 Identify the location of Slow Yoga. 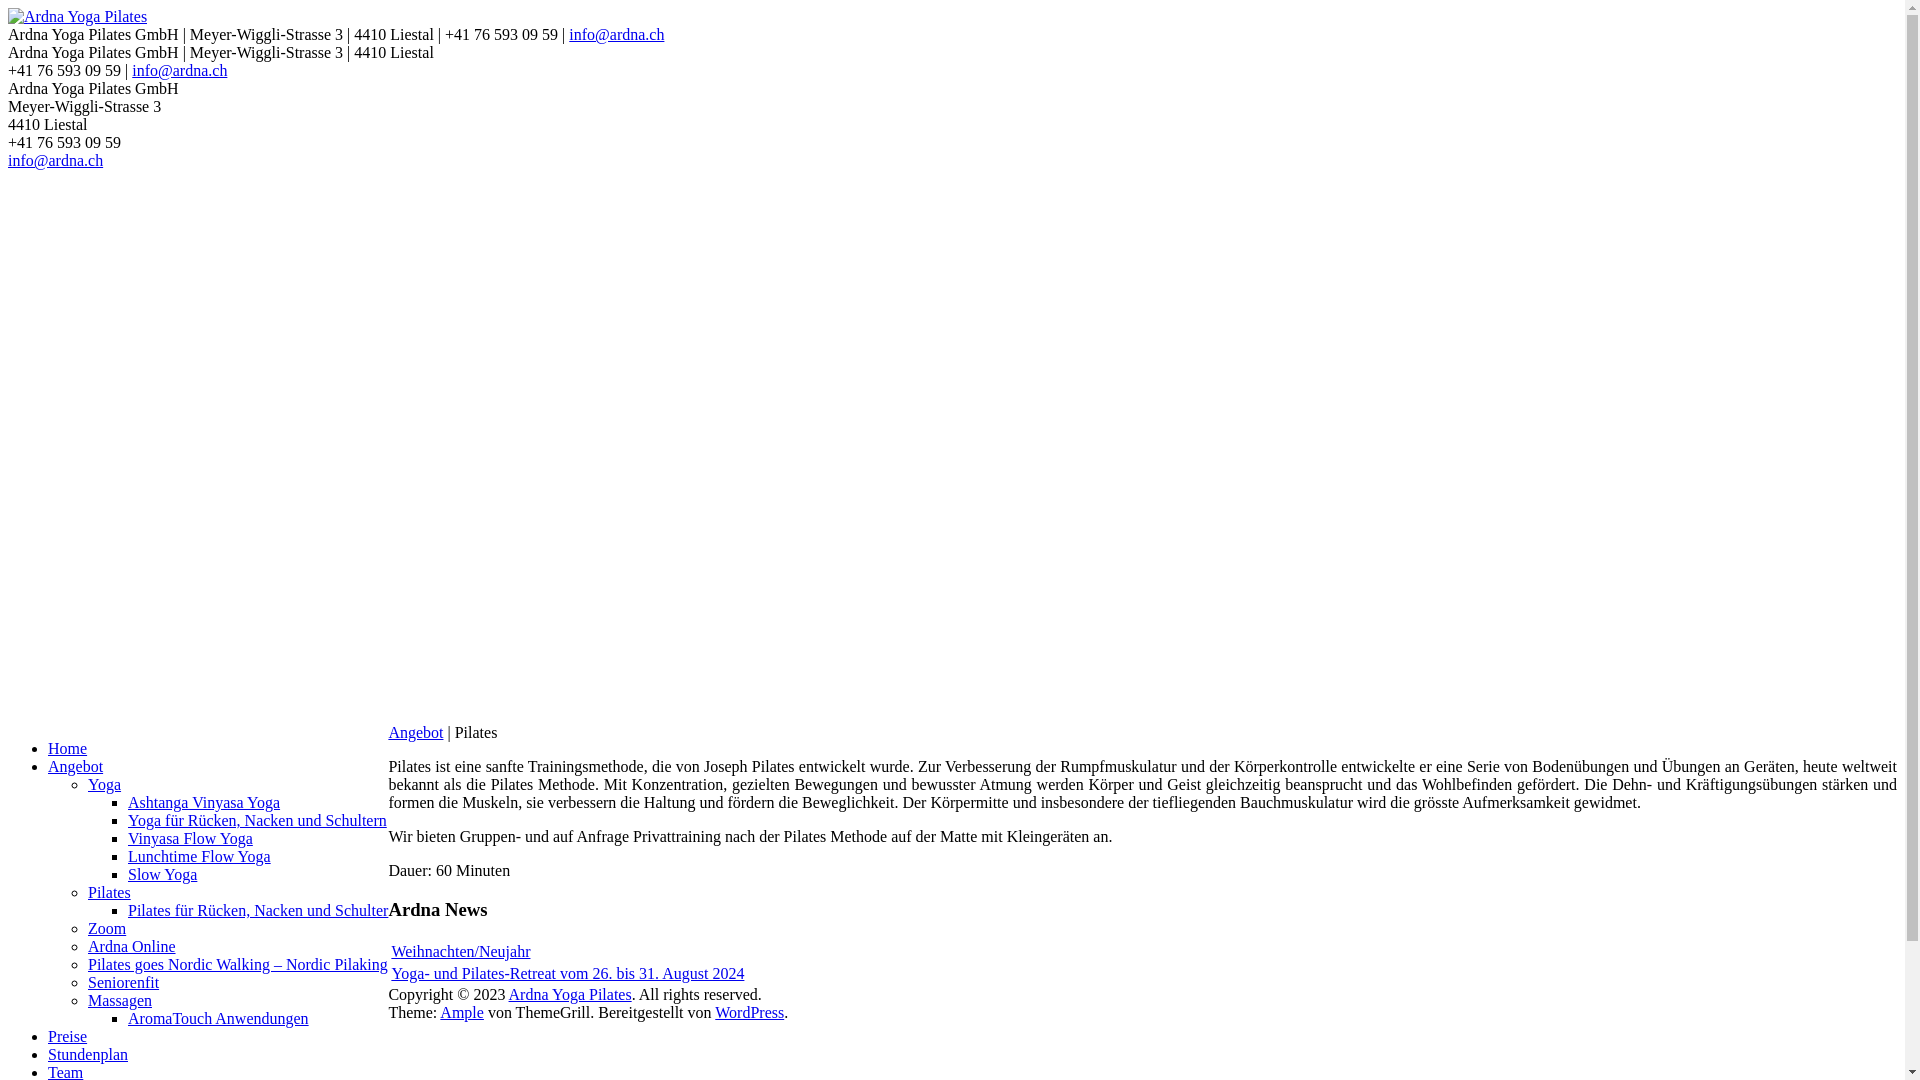
(162, 874).